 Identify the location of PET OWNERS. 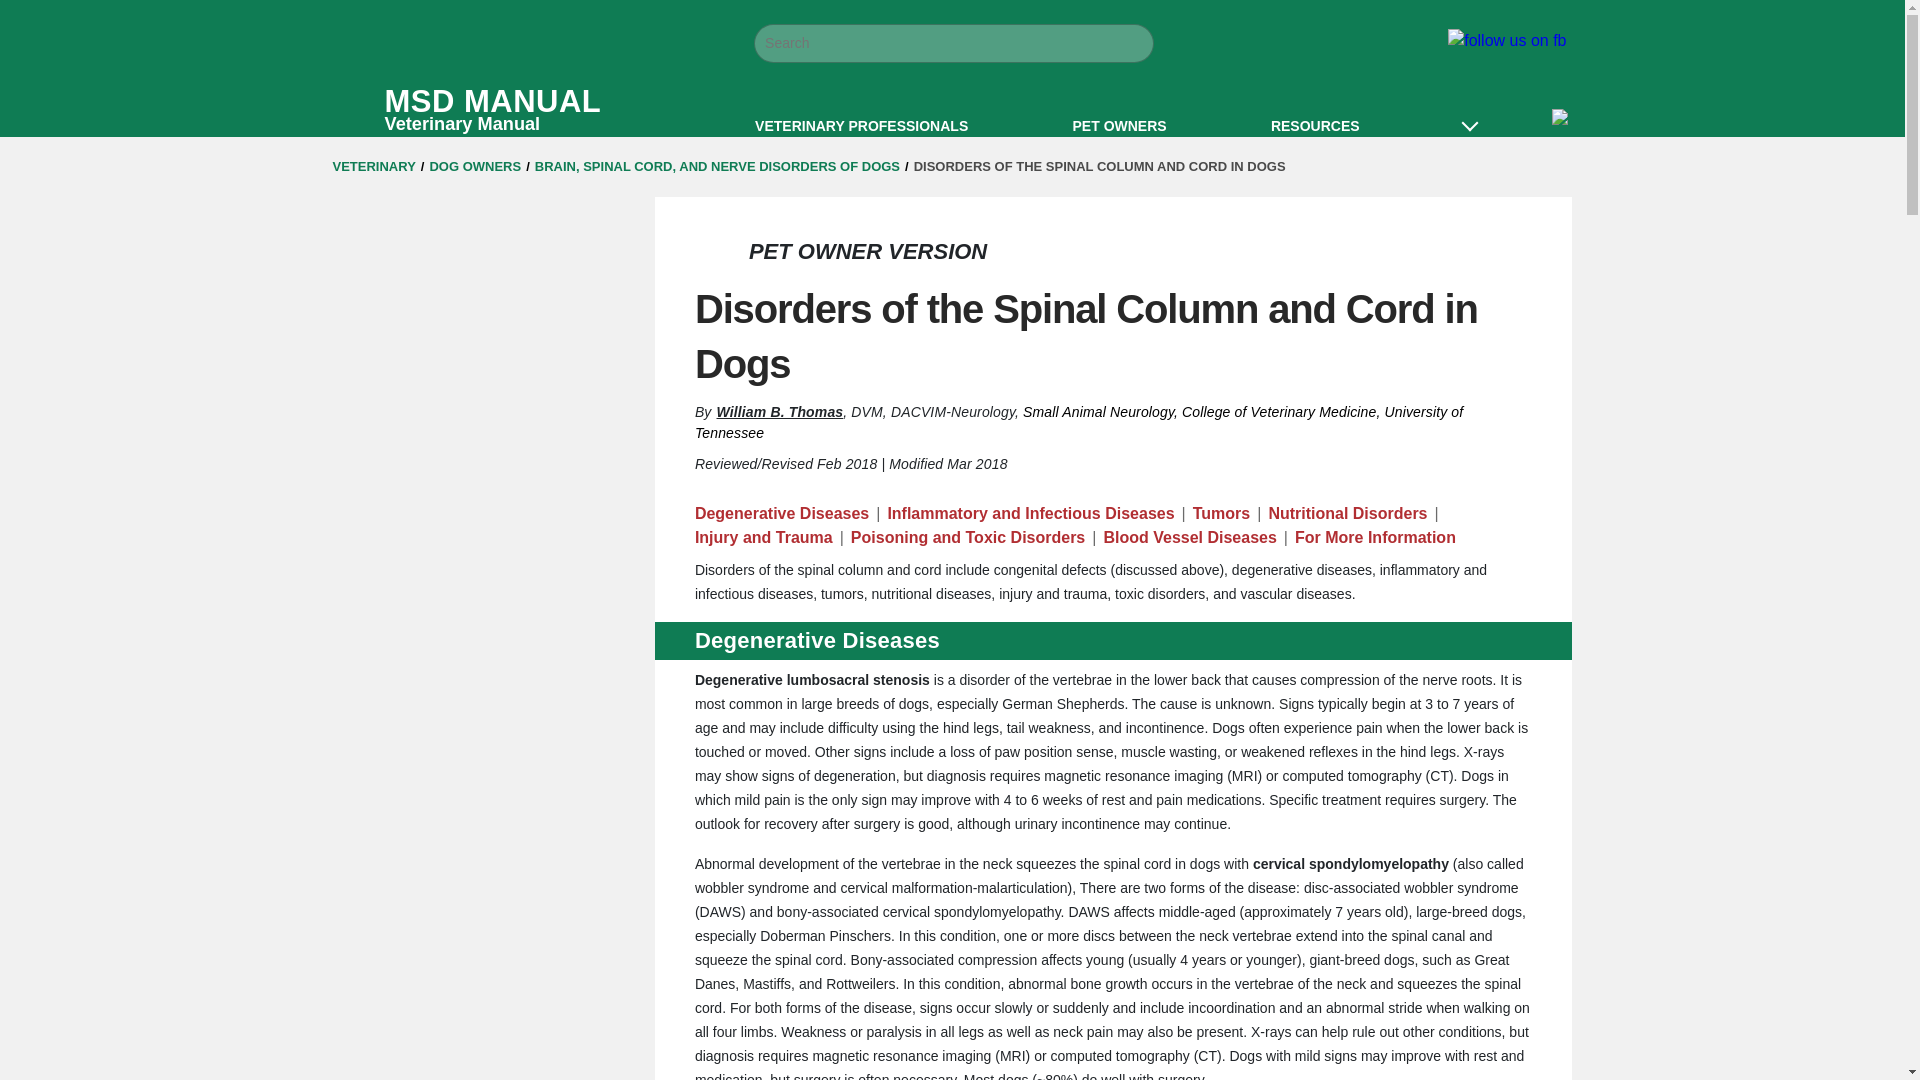
(1120, 122).